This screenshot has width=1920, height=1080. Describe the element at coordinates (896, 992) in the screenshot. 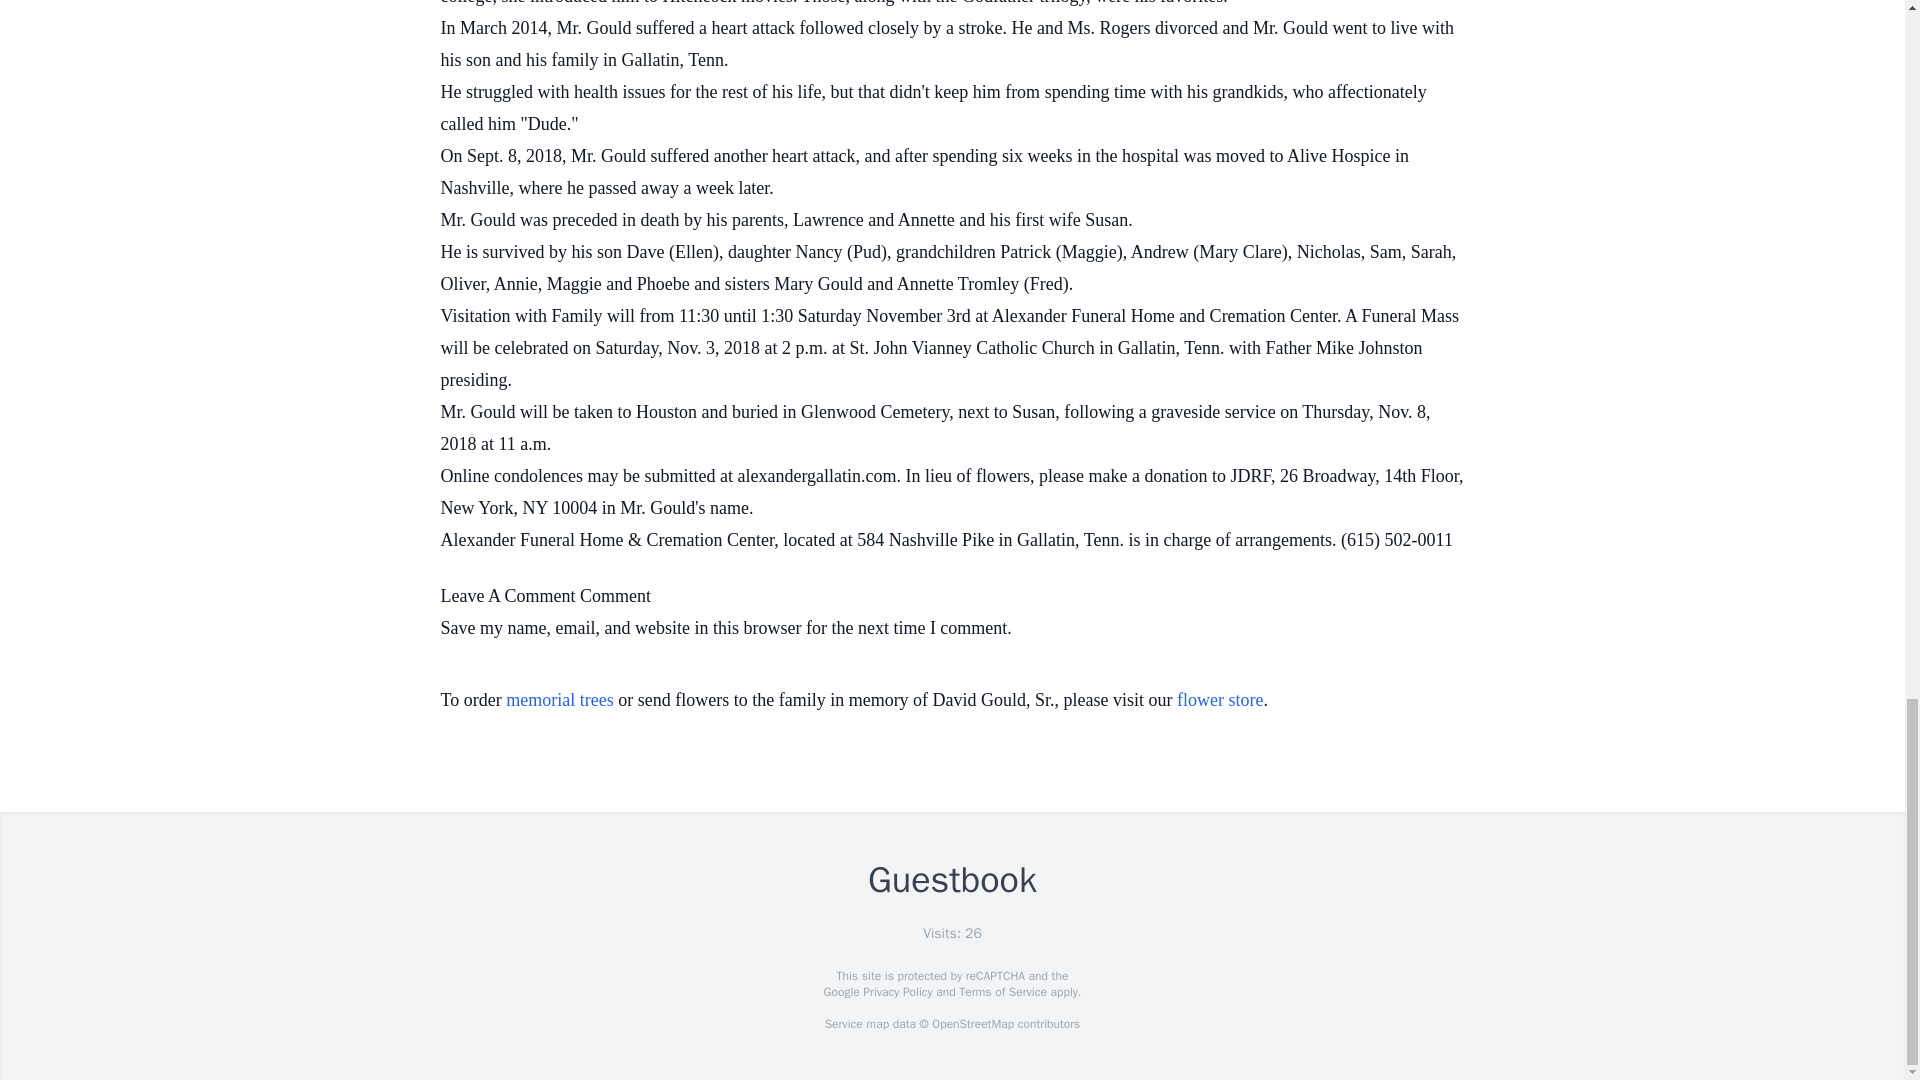

I see `Privacy Policy` at that location.